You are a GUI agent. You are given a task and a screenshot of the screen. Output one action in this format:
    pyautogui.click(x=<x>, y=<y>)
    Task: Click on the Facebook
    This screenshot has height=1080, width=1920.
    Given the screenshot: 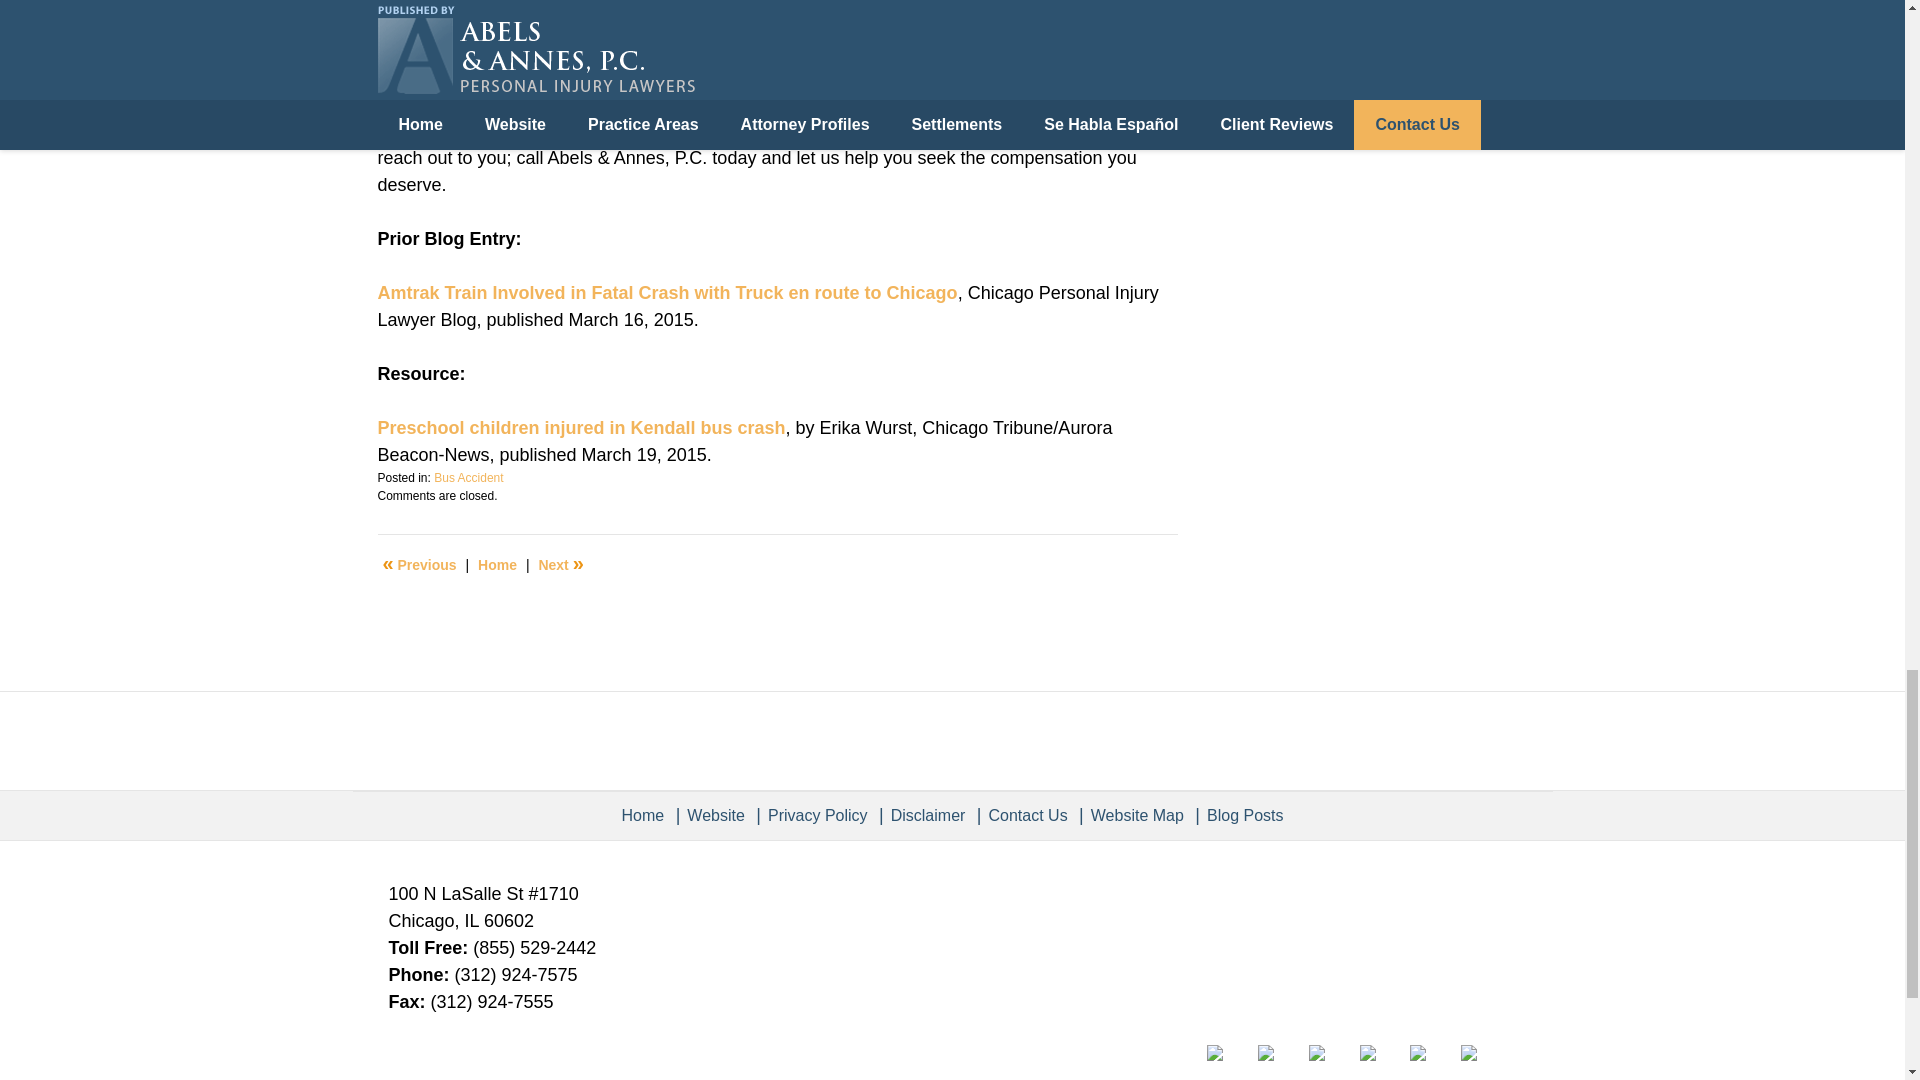 What is the action you would take?
    pyautogui.click(x=1230, y=1052)
    